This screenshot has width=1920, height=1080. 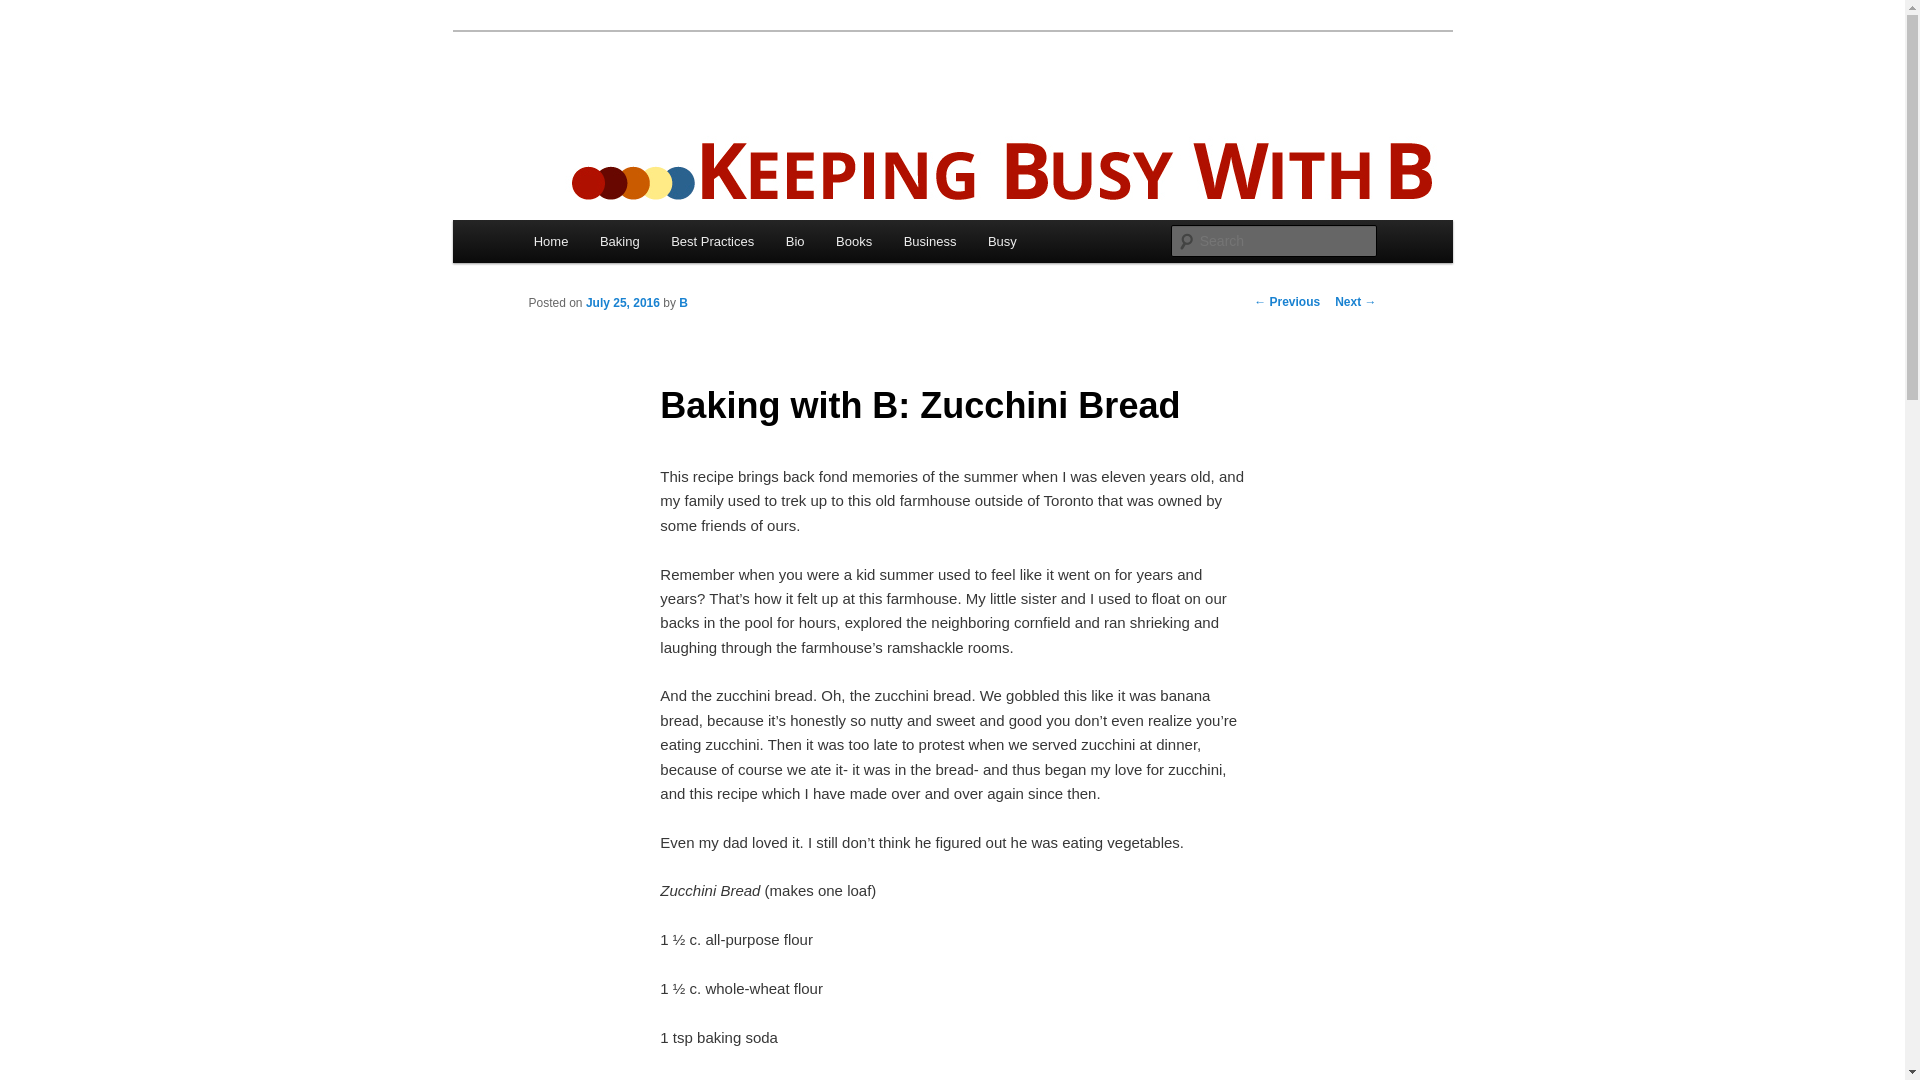 I want to click on Business, so click(x=929, y=242).